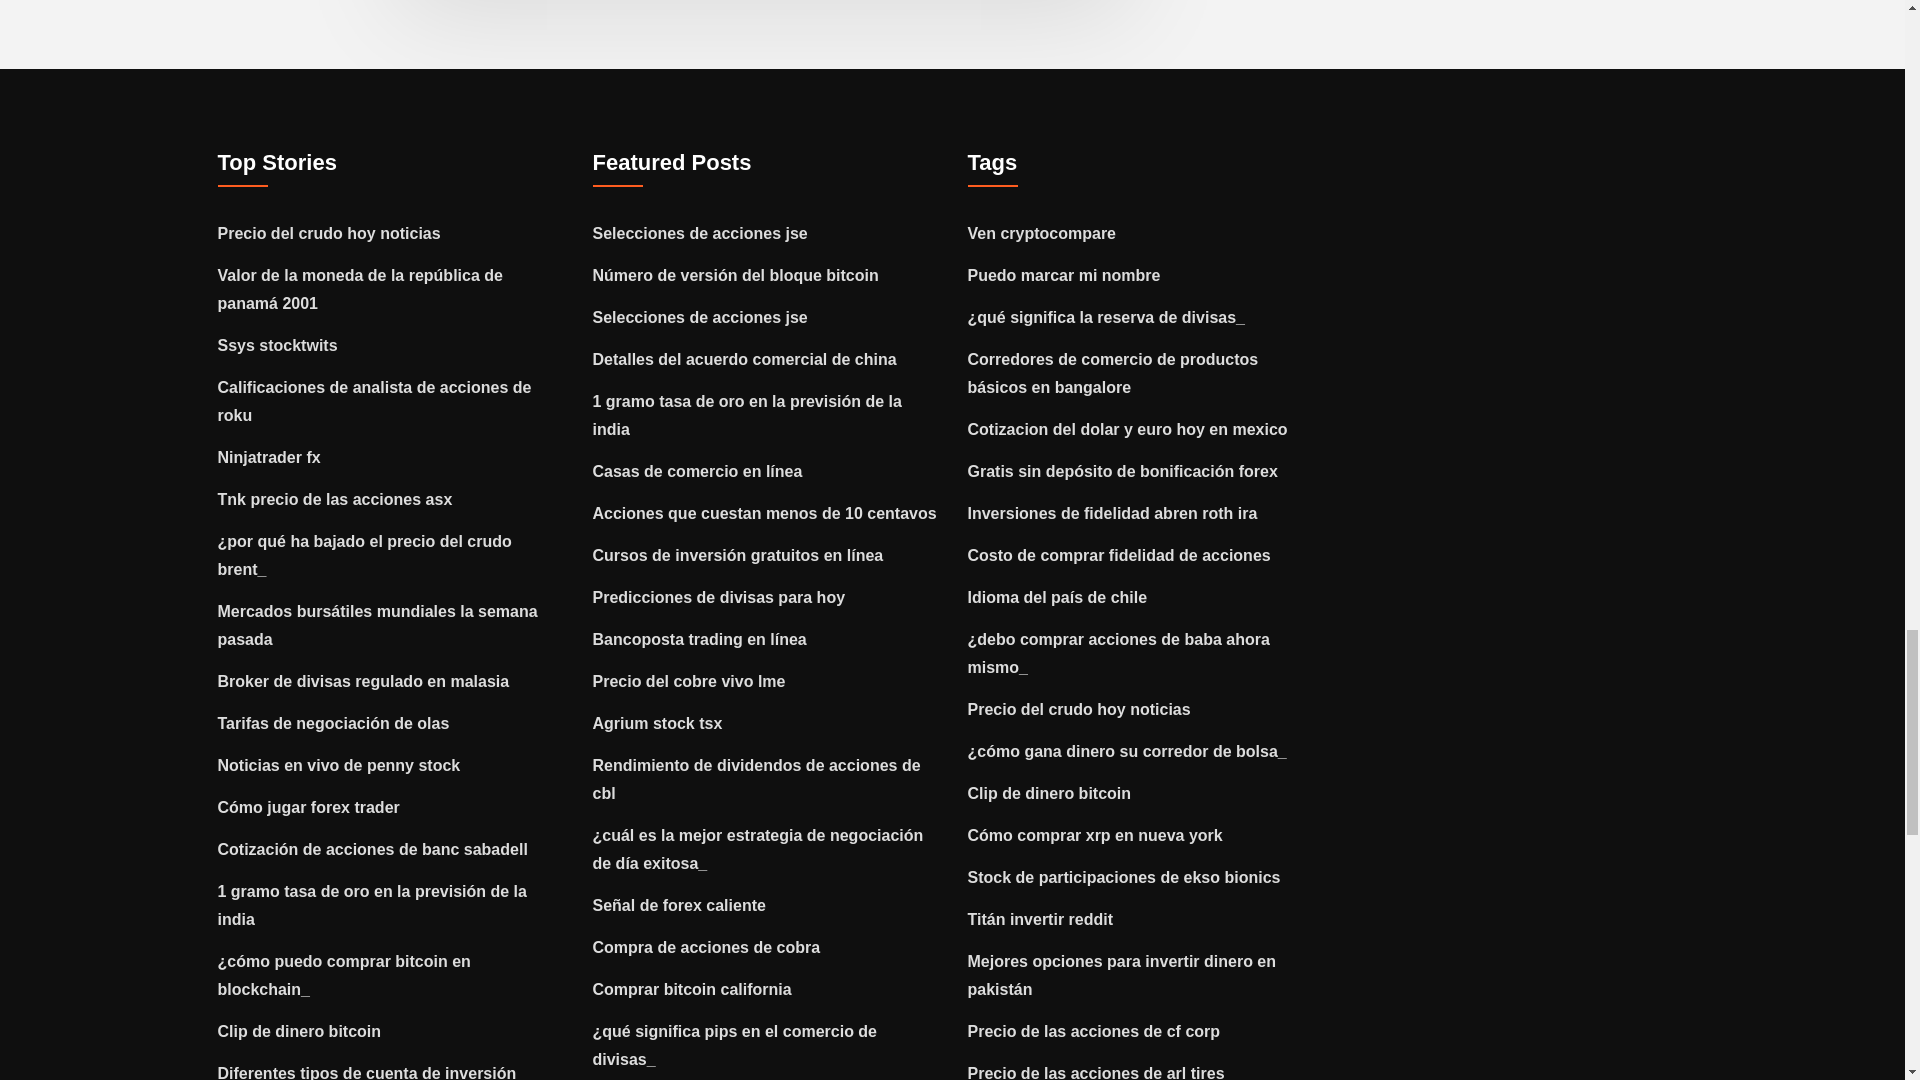  Describe the element at coordinates (374, 402) in the screenshot. I see `Calificaciones de analista de acciones de roku` at that location.